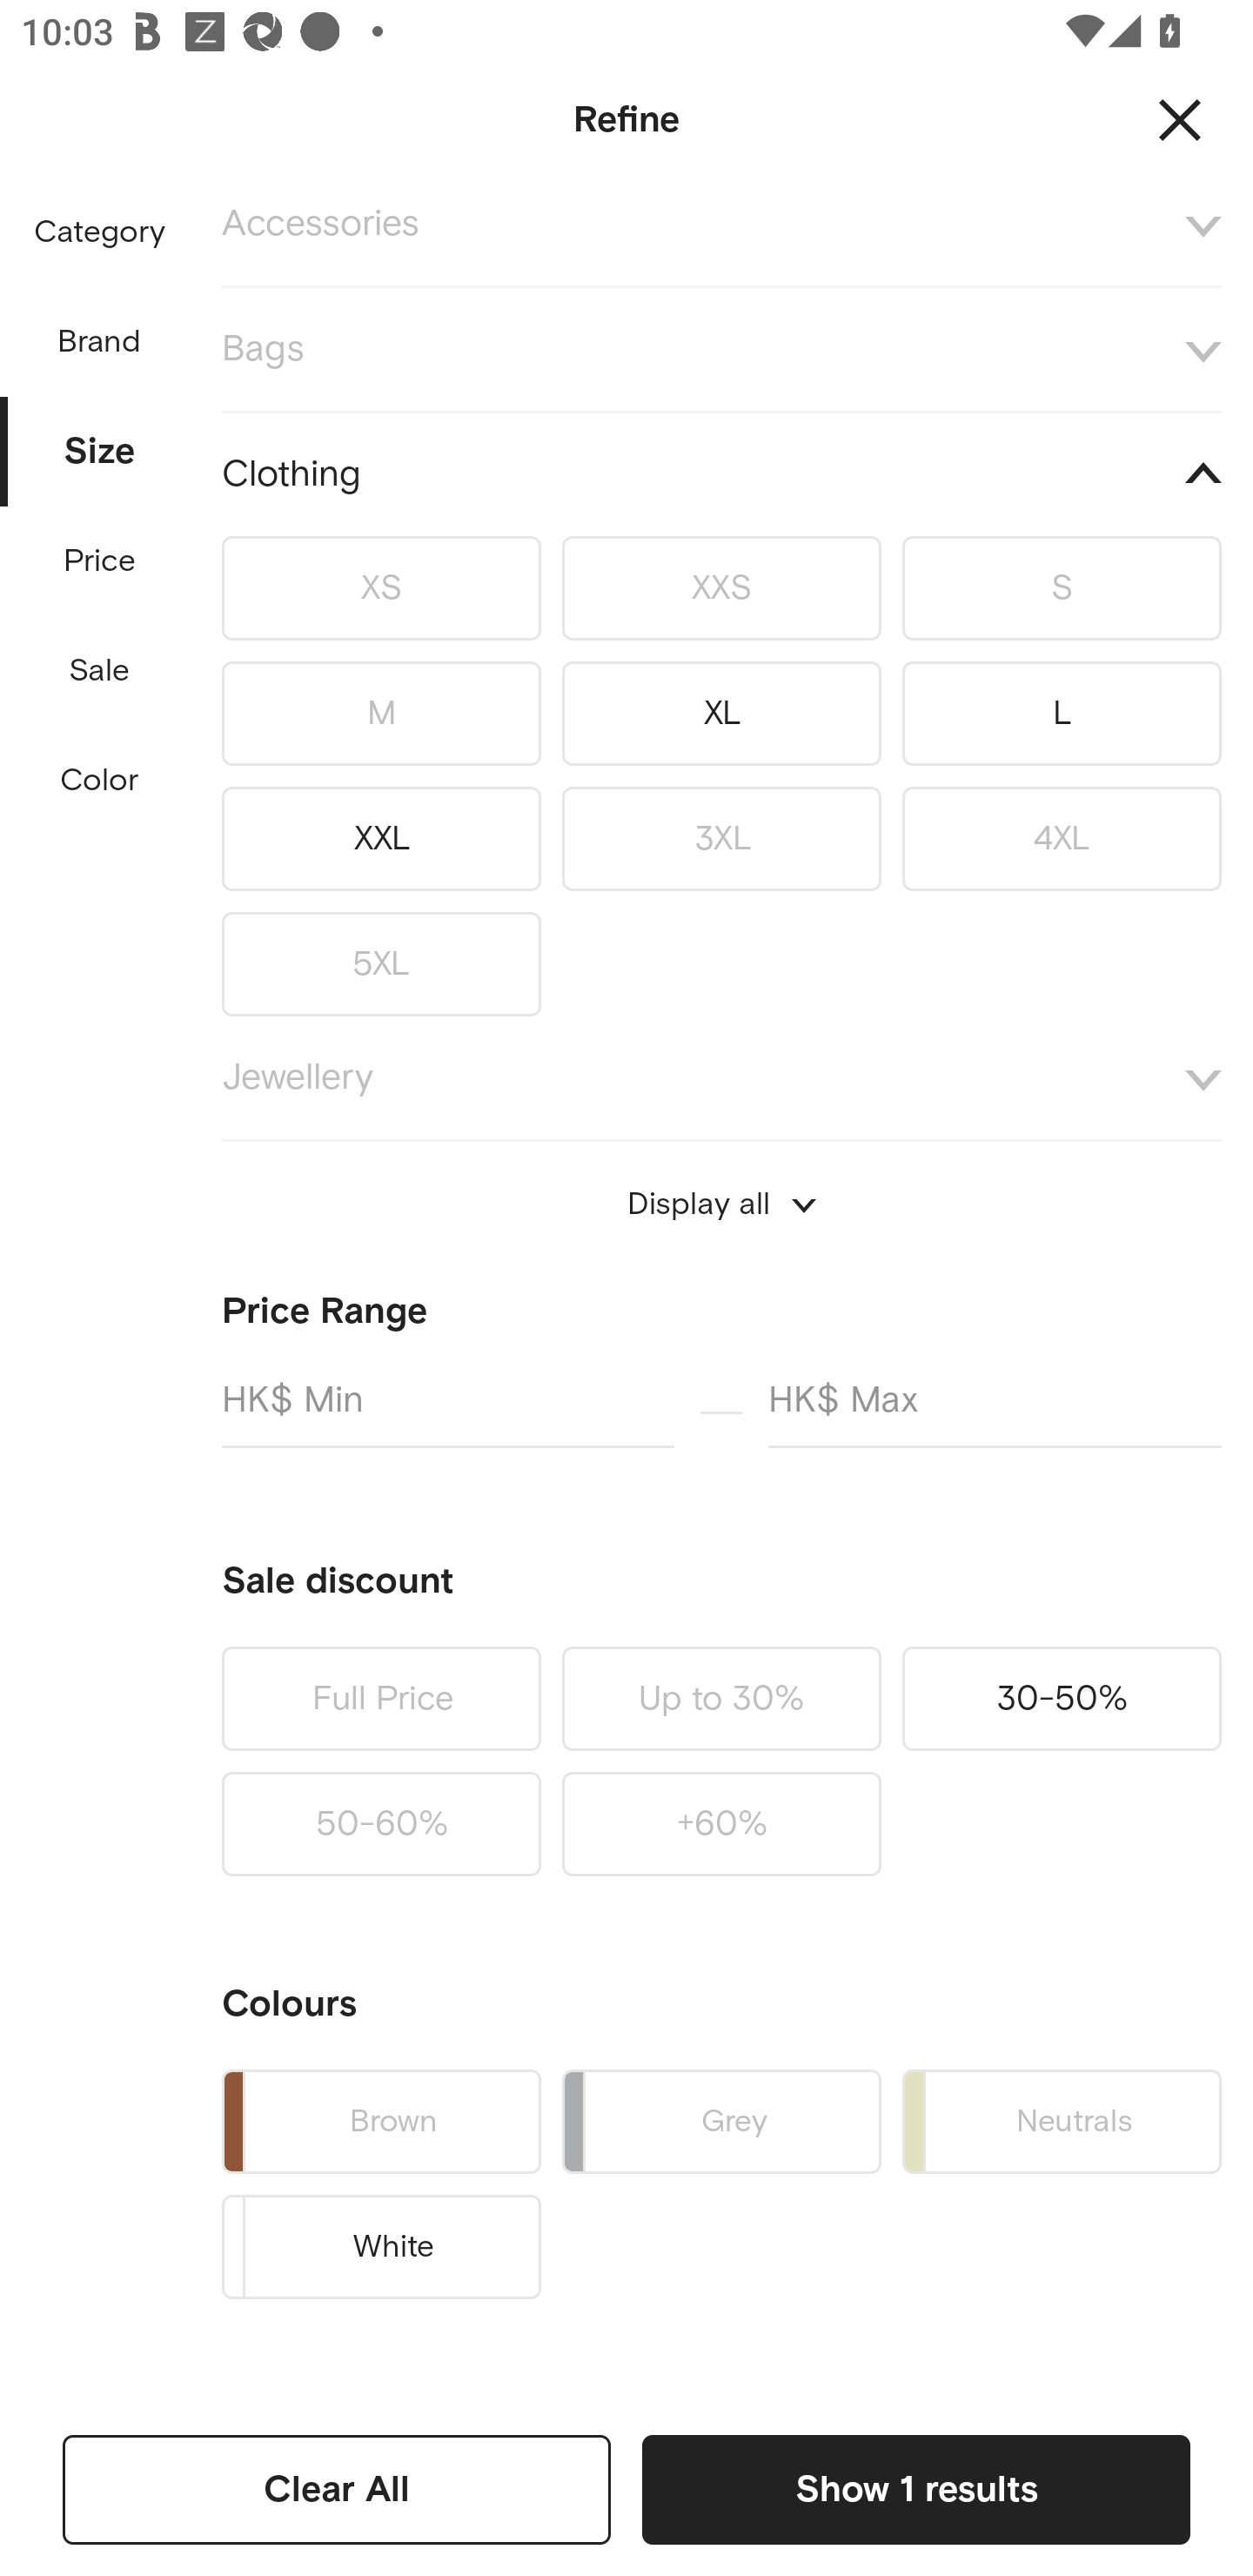 The image size is (1253, 2576). I want to click on L, so click(1062, 713).